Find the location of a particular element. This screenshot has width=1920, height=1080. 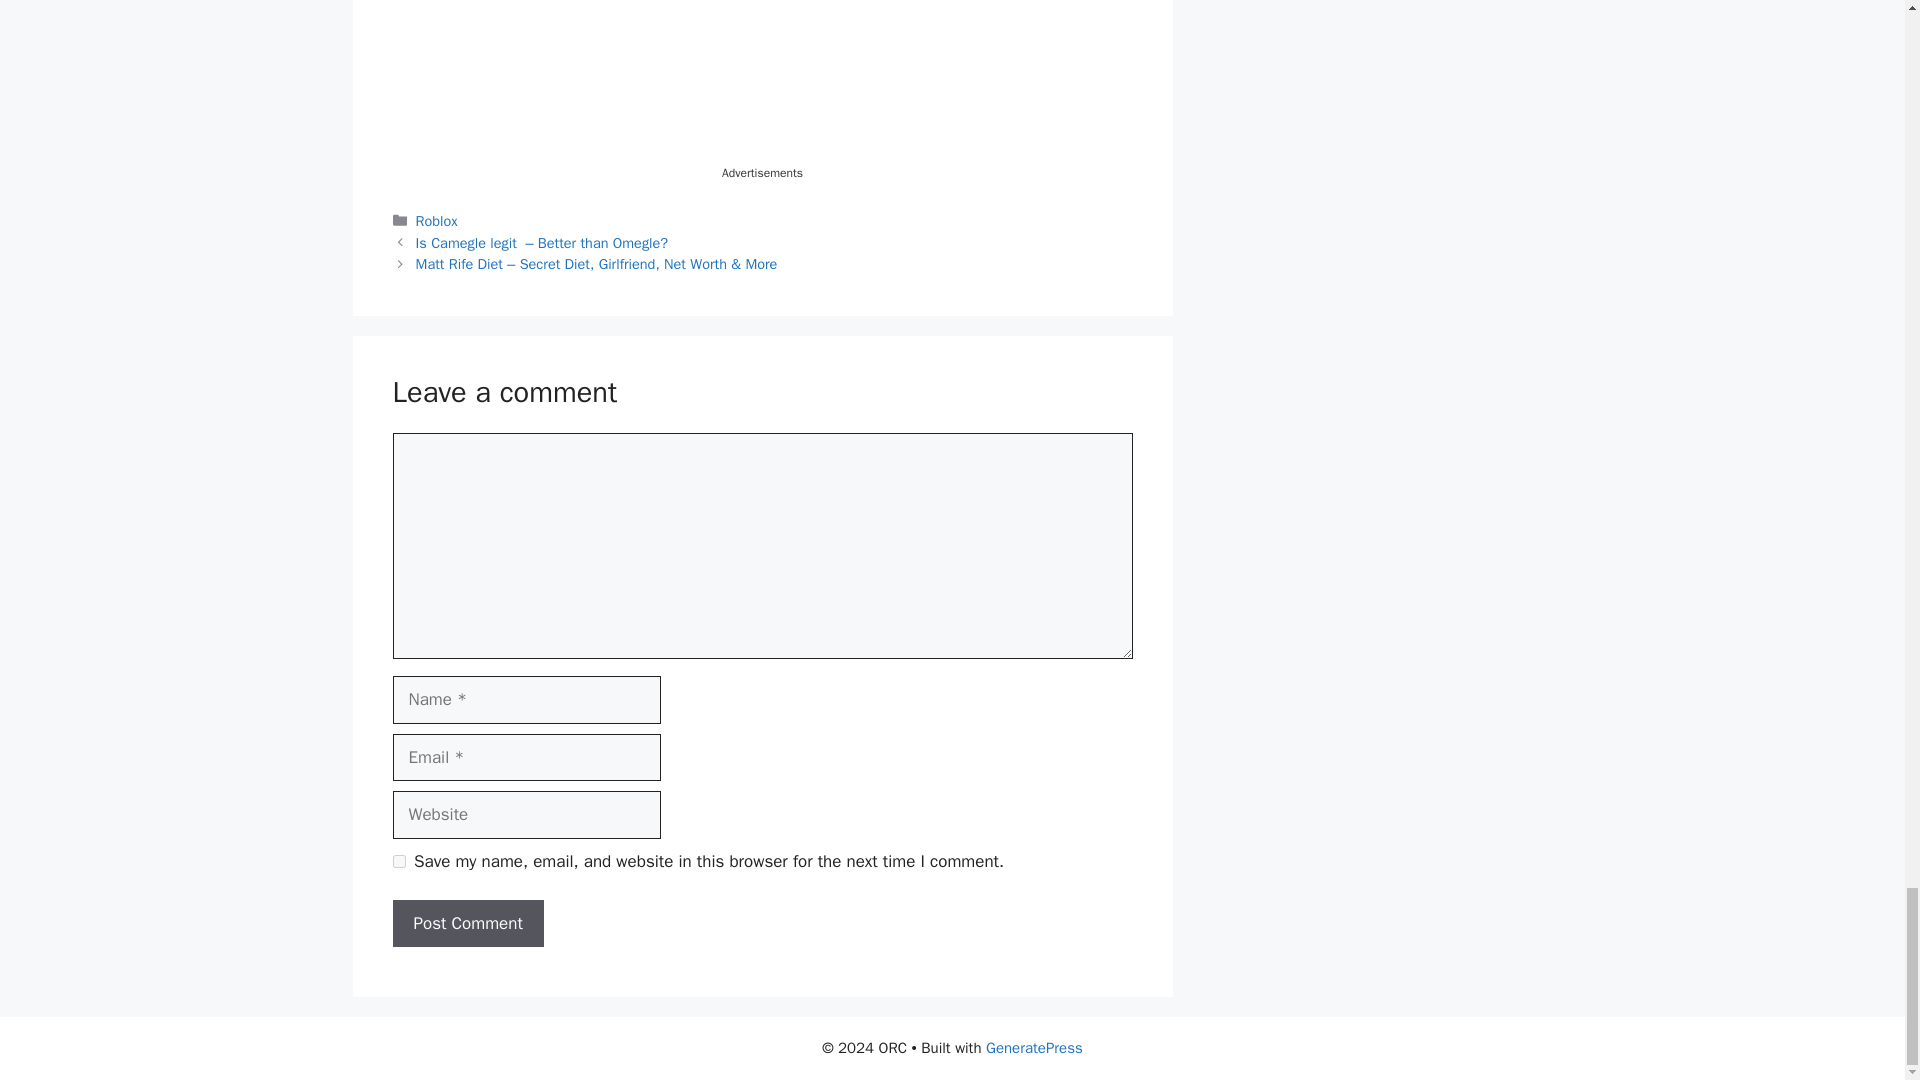

Roblox is located at coordinates (437, 220).